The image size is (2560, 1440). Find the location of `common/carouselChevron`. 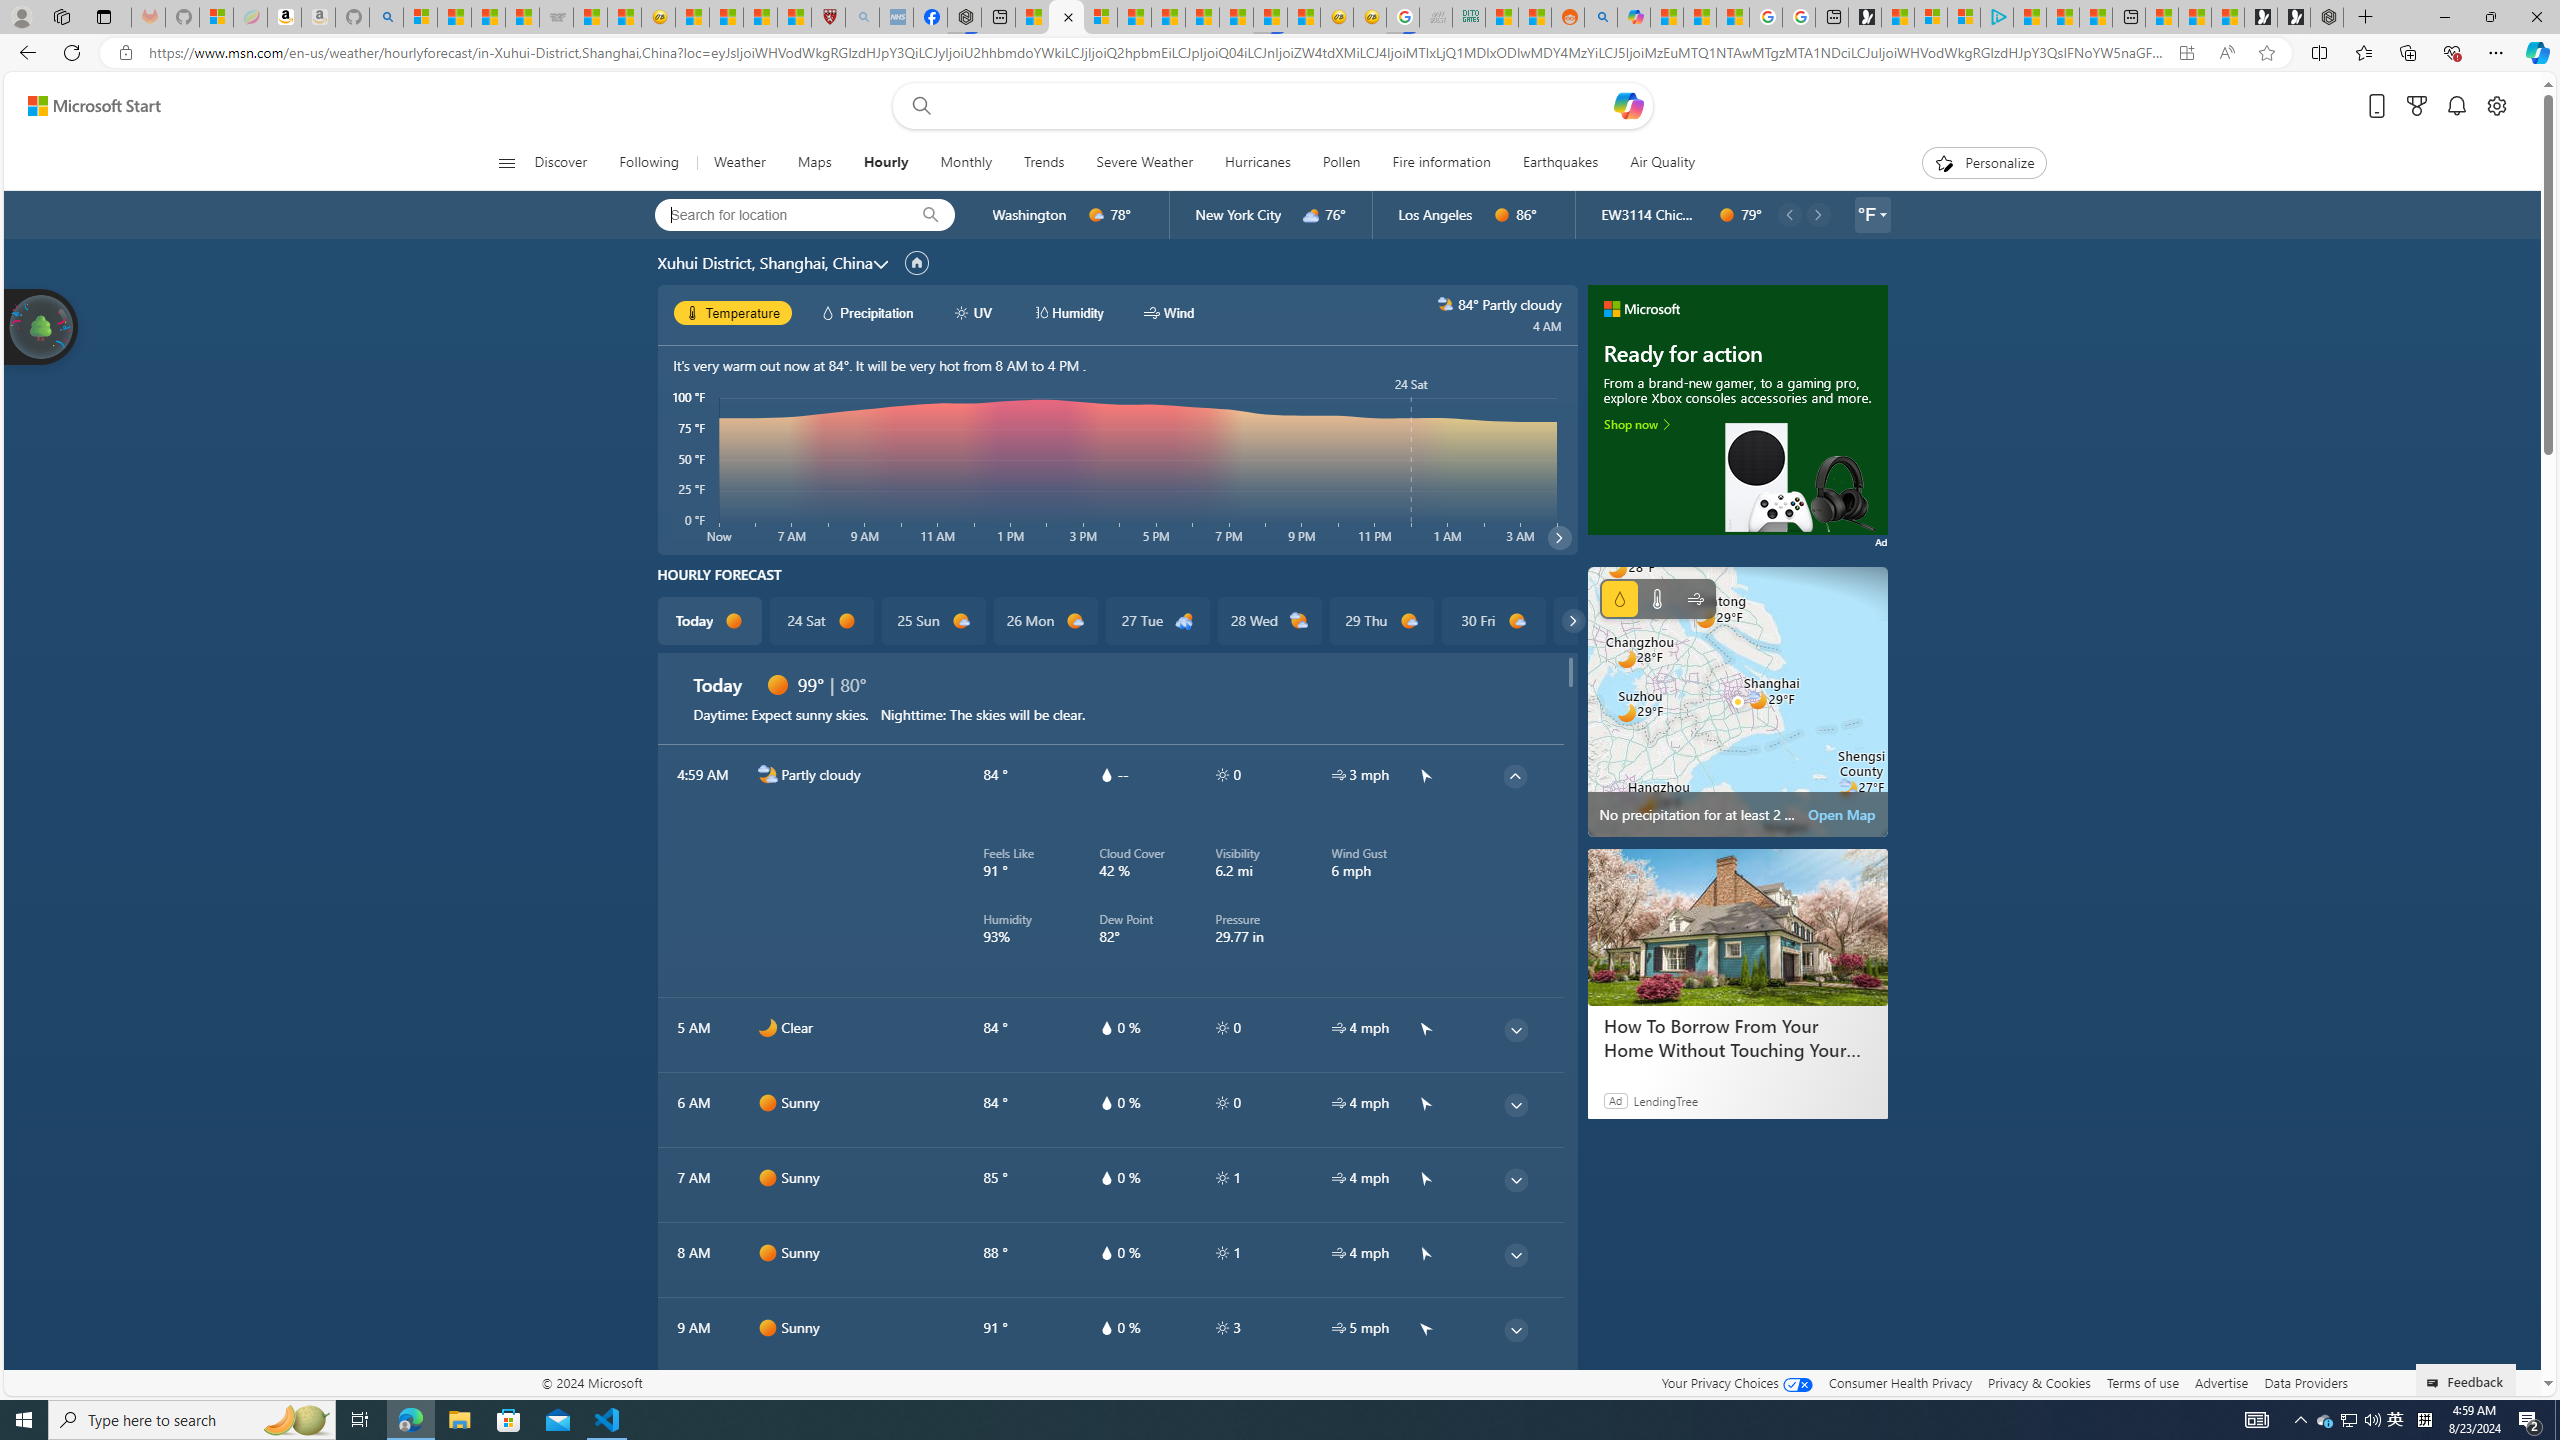

common/carouselChevron is located at coordinates (1574, 621).